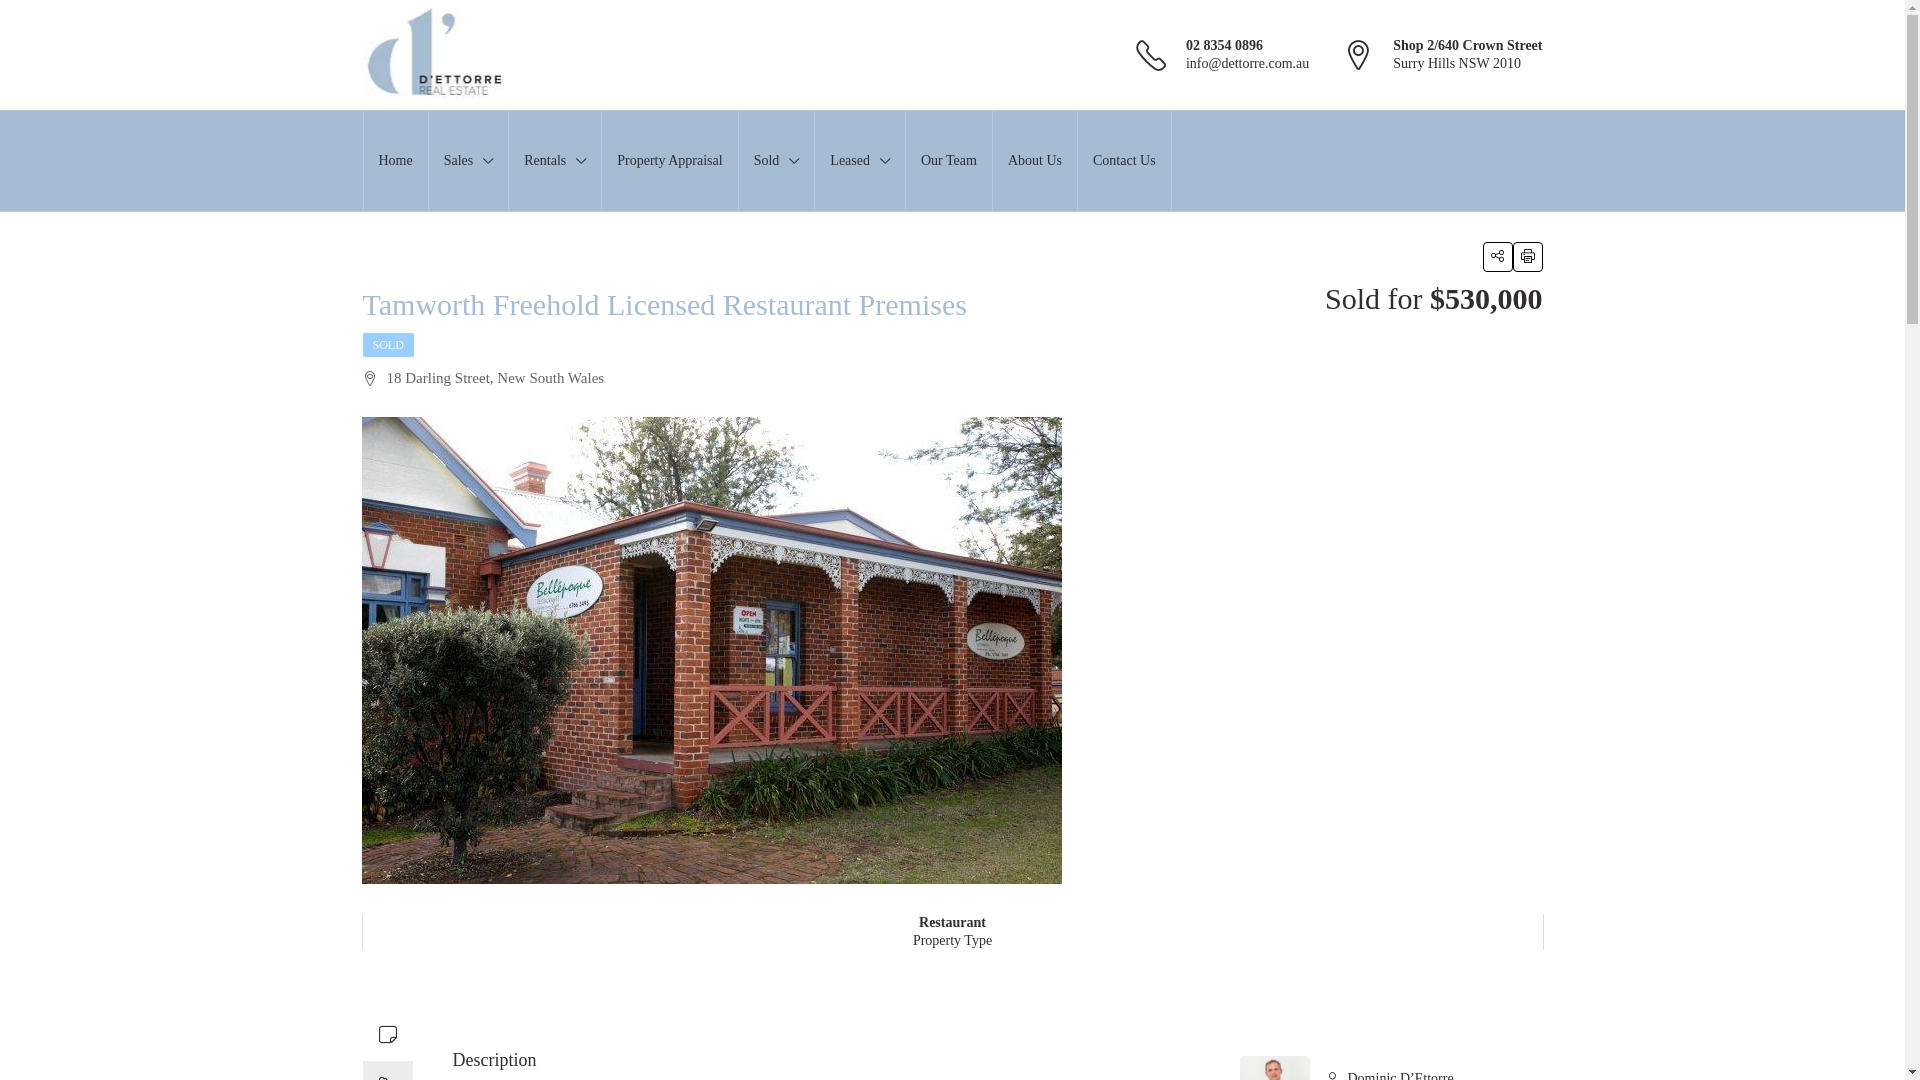 The image size is (1920, 1080). Describe the element at coordinates (670, 161) in the screenshot. I see `Property Appraisal` at that location.